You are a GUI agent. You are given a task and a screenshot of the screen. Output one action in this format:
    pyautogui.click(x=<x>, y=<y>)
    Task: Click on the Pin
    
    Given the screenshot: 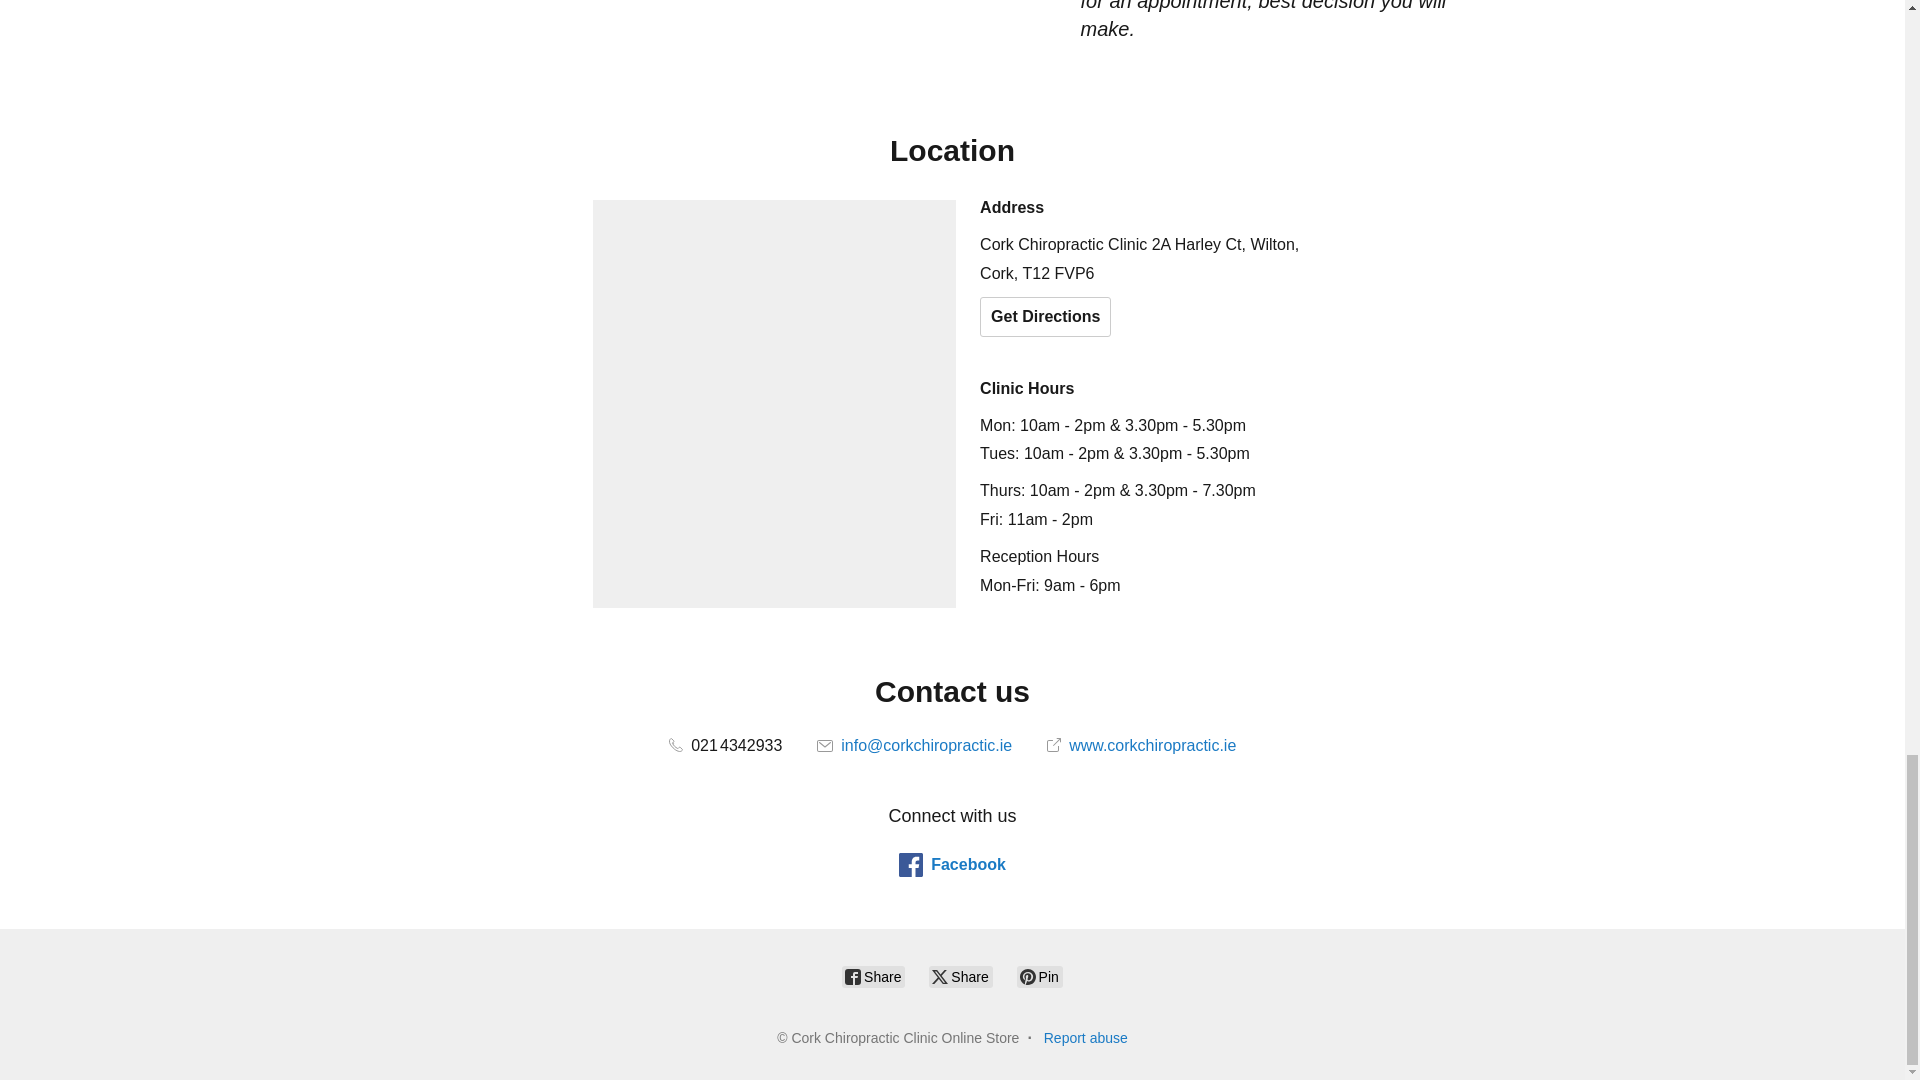 What is the action you would take?
    pyautogui.click(x=1040, y=976)
    